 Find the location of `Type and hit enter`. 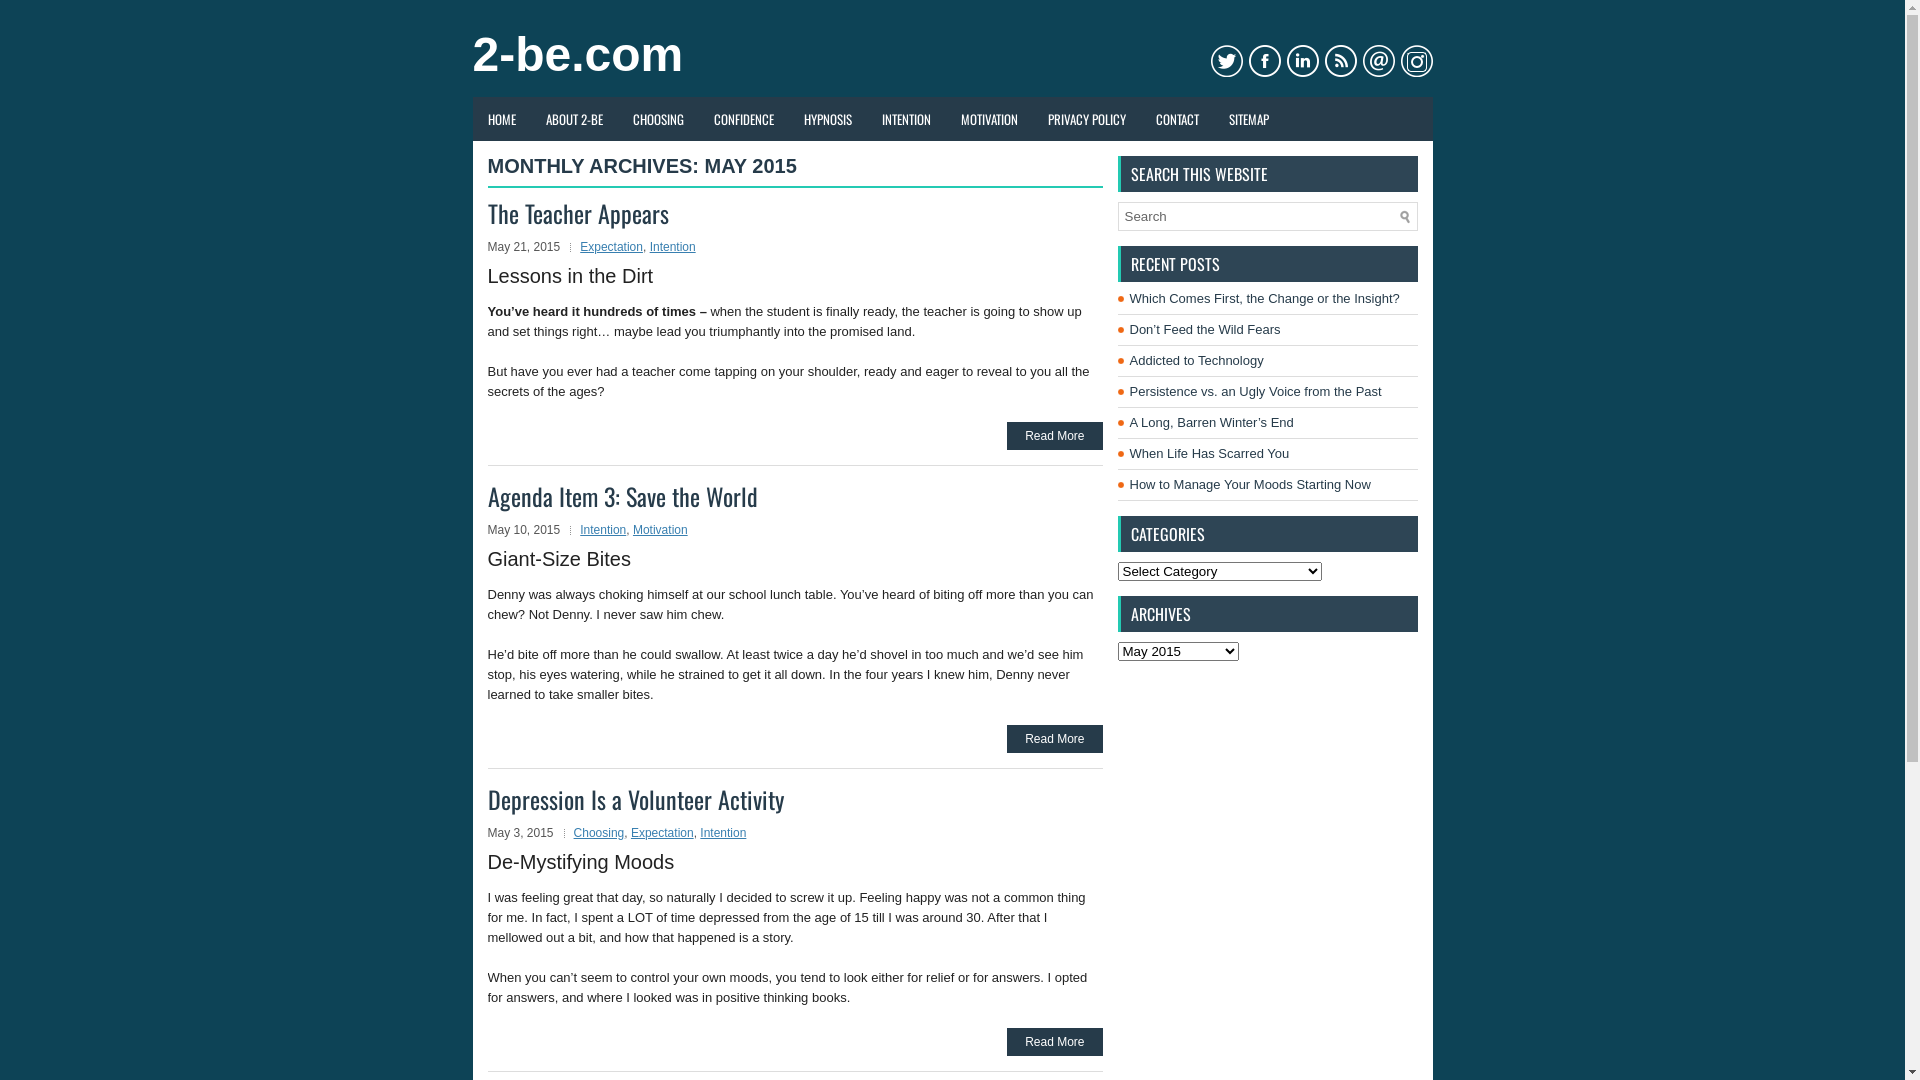

Type and hit enter is located at coordinates (1268, 216).